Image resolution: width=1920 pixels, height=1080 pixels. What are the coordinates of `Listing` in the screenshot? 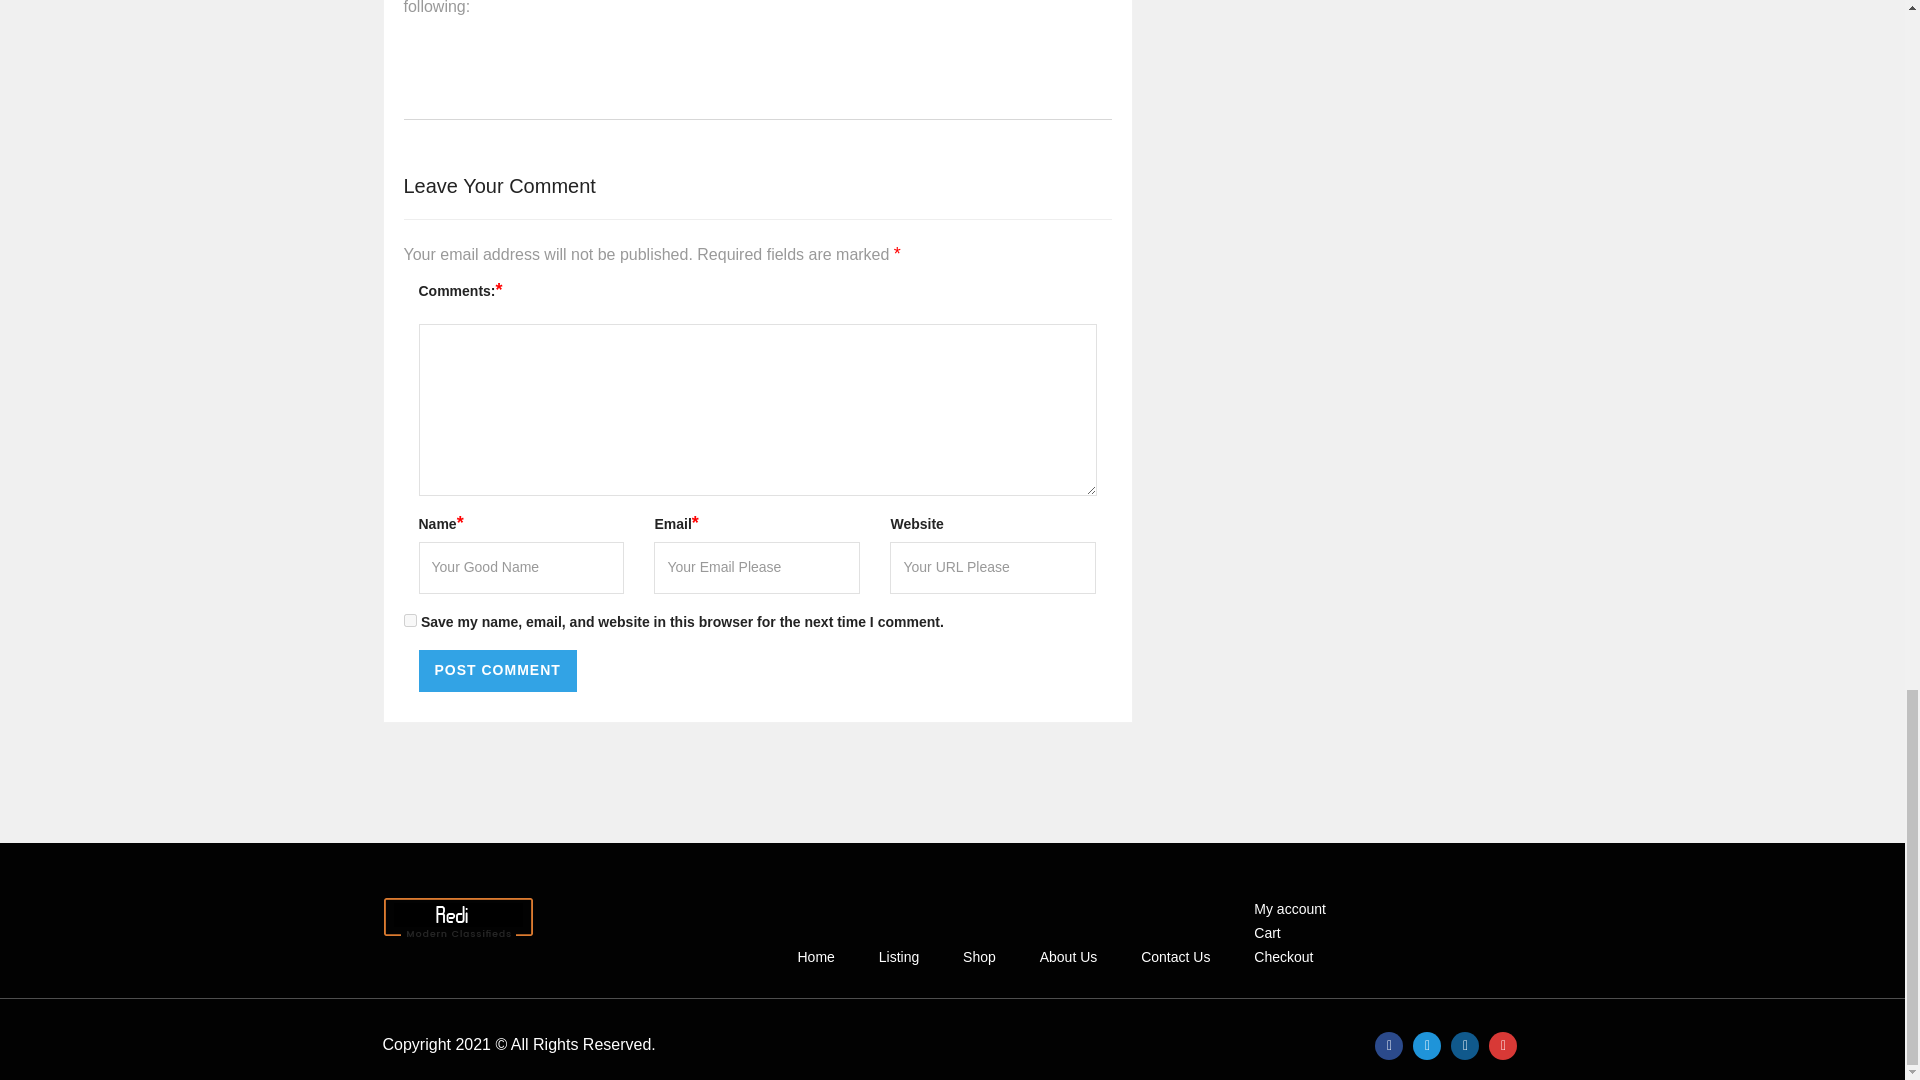 It's located at (898, 957).